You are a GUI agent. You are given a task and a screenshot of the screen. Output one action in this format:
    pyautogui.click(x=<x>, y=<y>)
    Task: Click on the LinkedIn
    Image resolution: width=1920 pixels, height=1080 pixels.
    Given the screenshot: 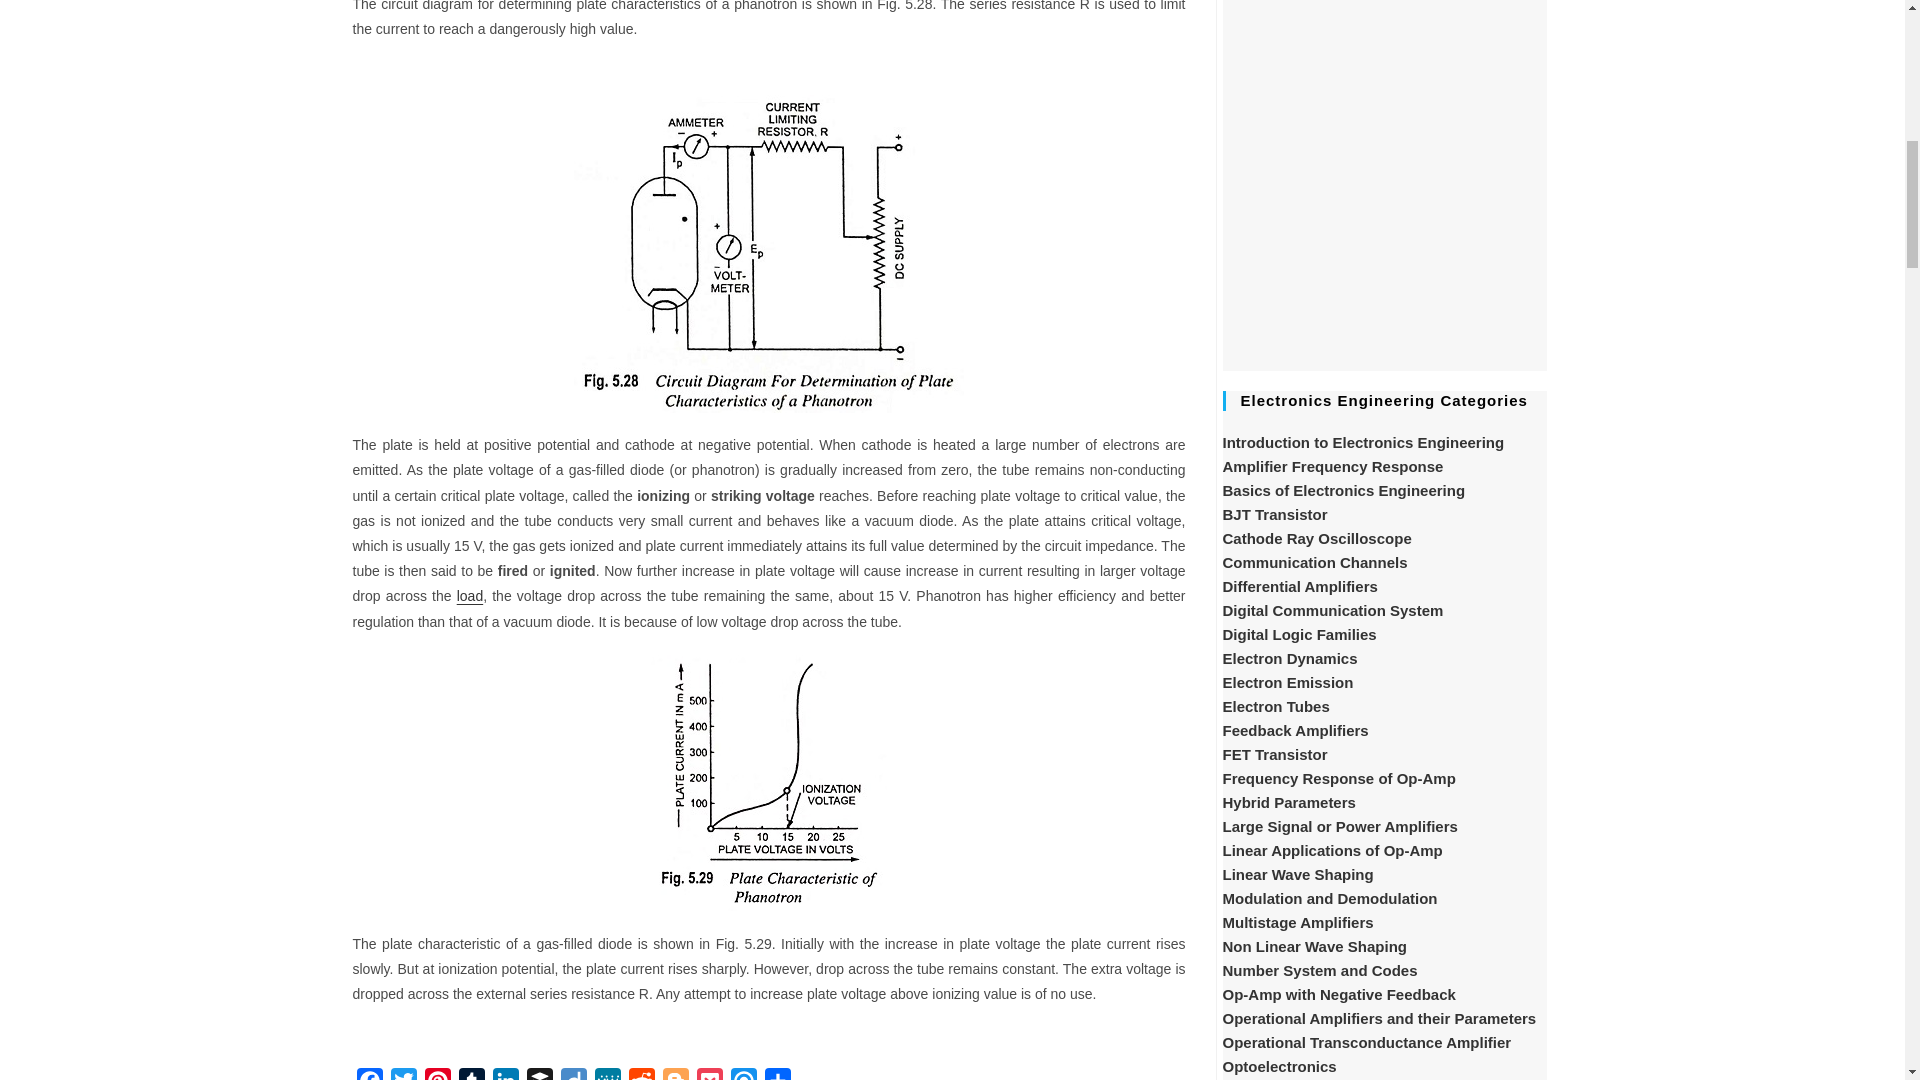 What is the action you would take?
    pyautogui.click(x=504, y=1074)
    